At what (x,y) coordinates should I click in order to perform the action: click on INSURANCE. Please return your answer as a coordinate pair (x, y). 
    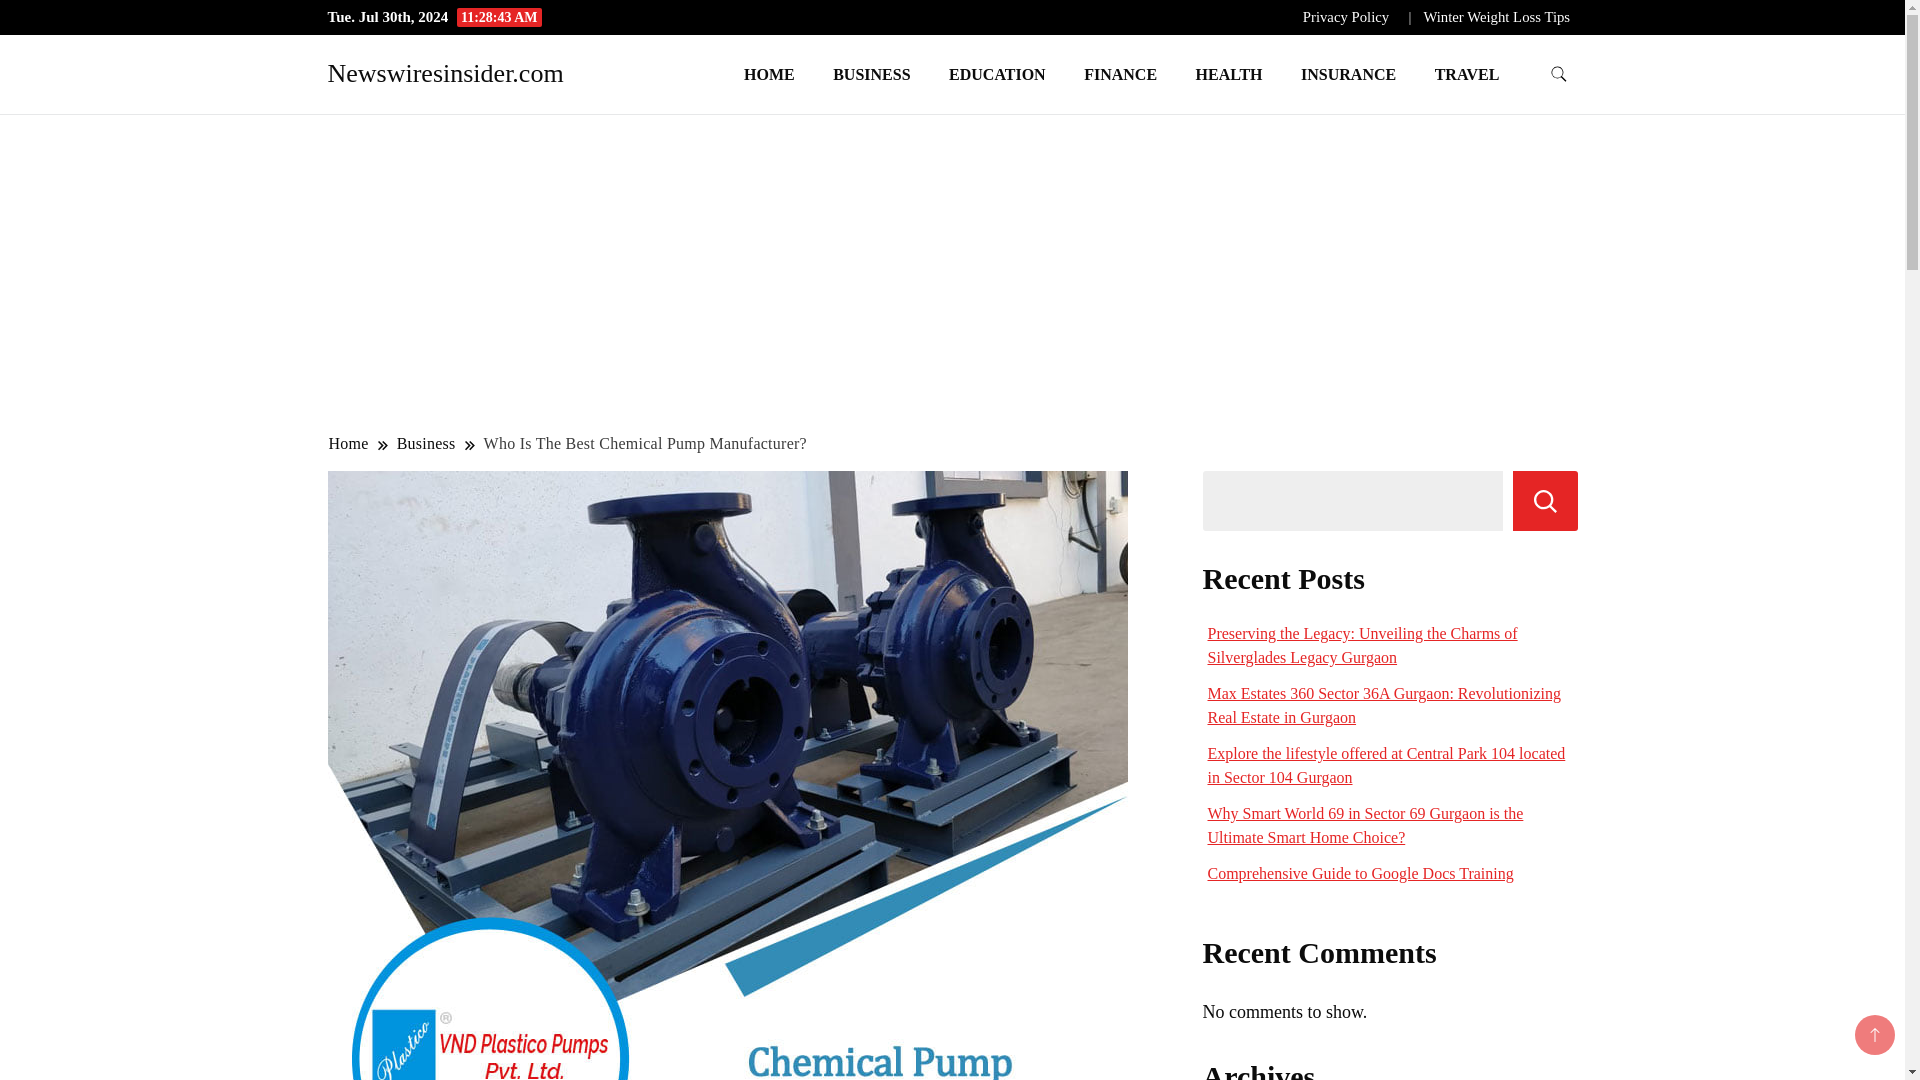
    Looking at the image, I should click on (1348, 74).